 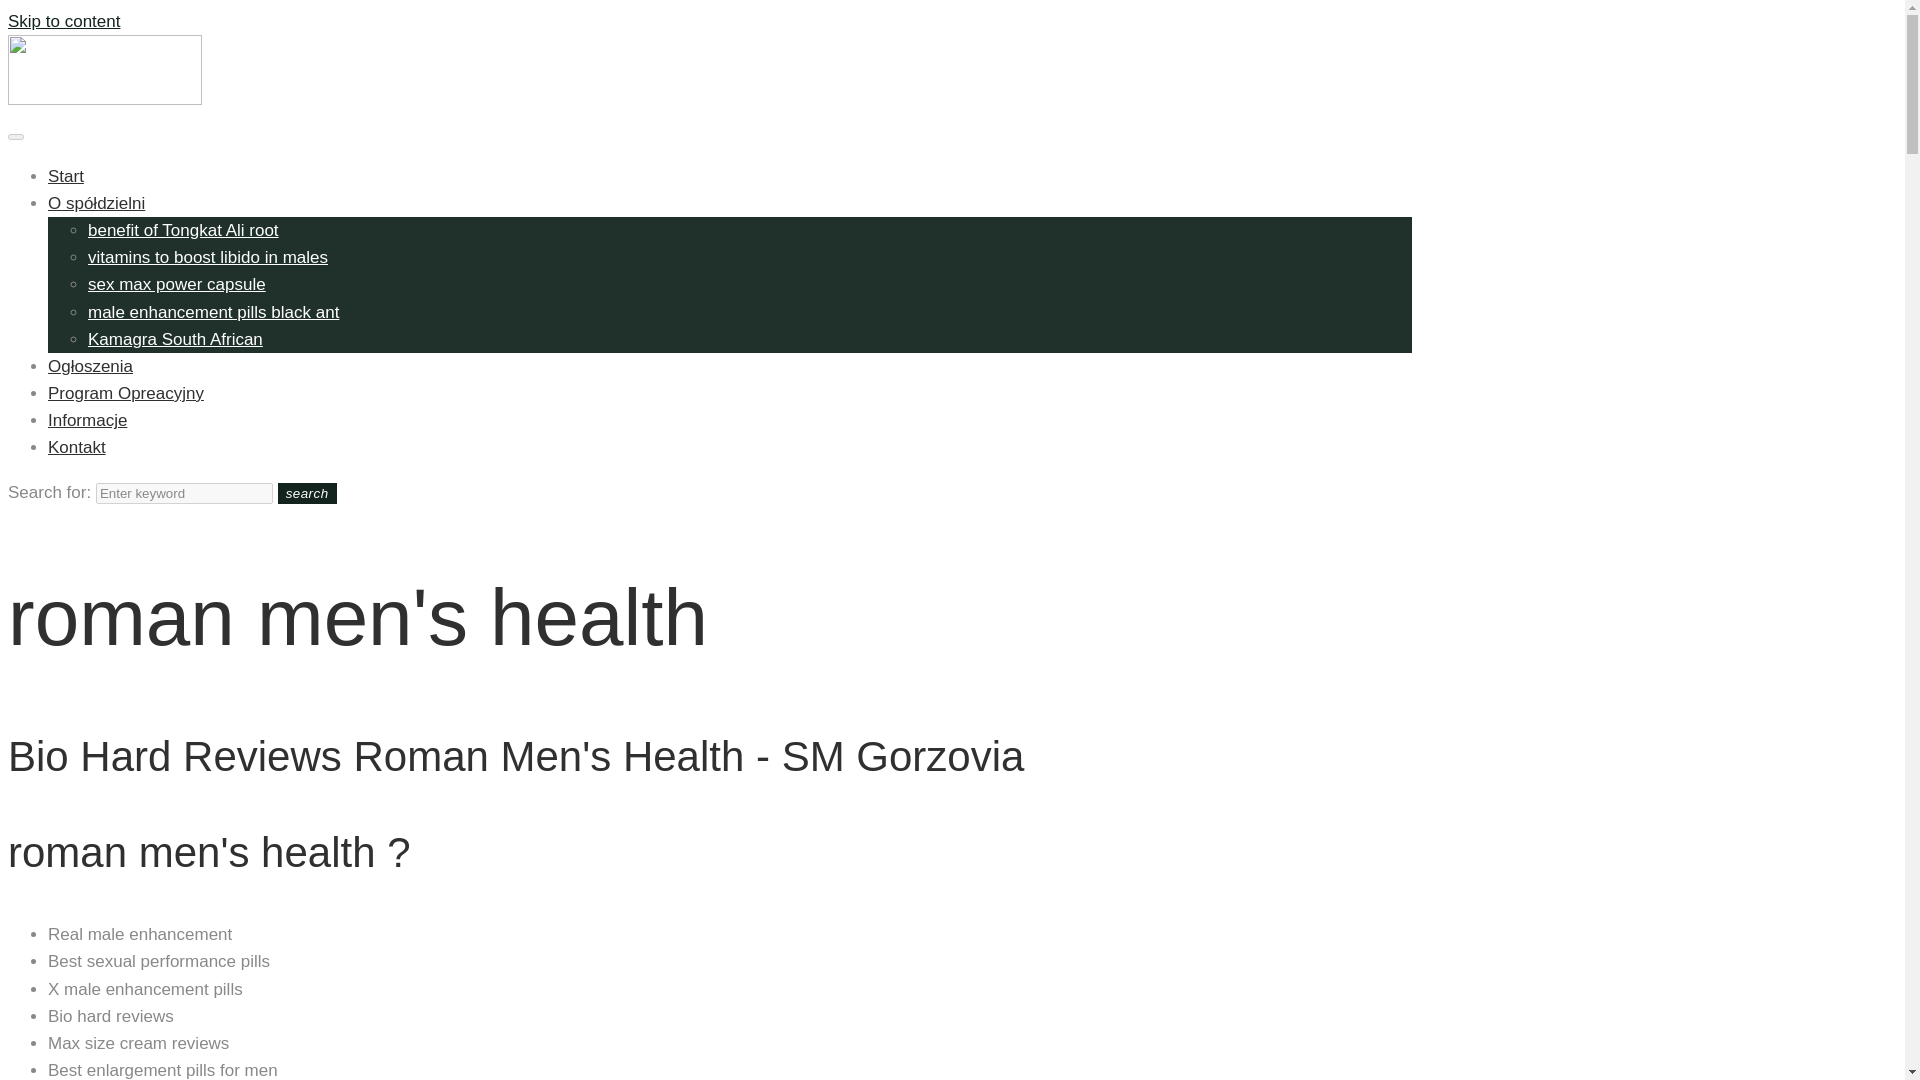 What do you see at coordinates (66, 176) in the screenshot?
I see `Start` at bounding box center [66, 176].